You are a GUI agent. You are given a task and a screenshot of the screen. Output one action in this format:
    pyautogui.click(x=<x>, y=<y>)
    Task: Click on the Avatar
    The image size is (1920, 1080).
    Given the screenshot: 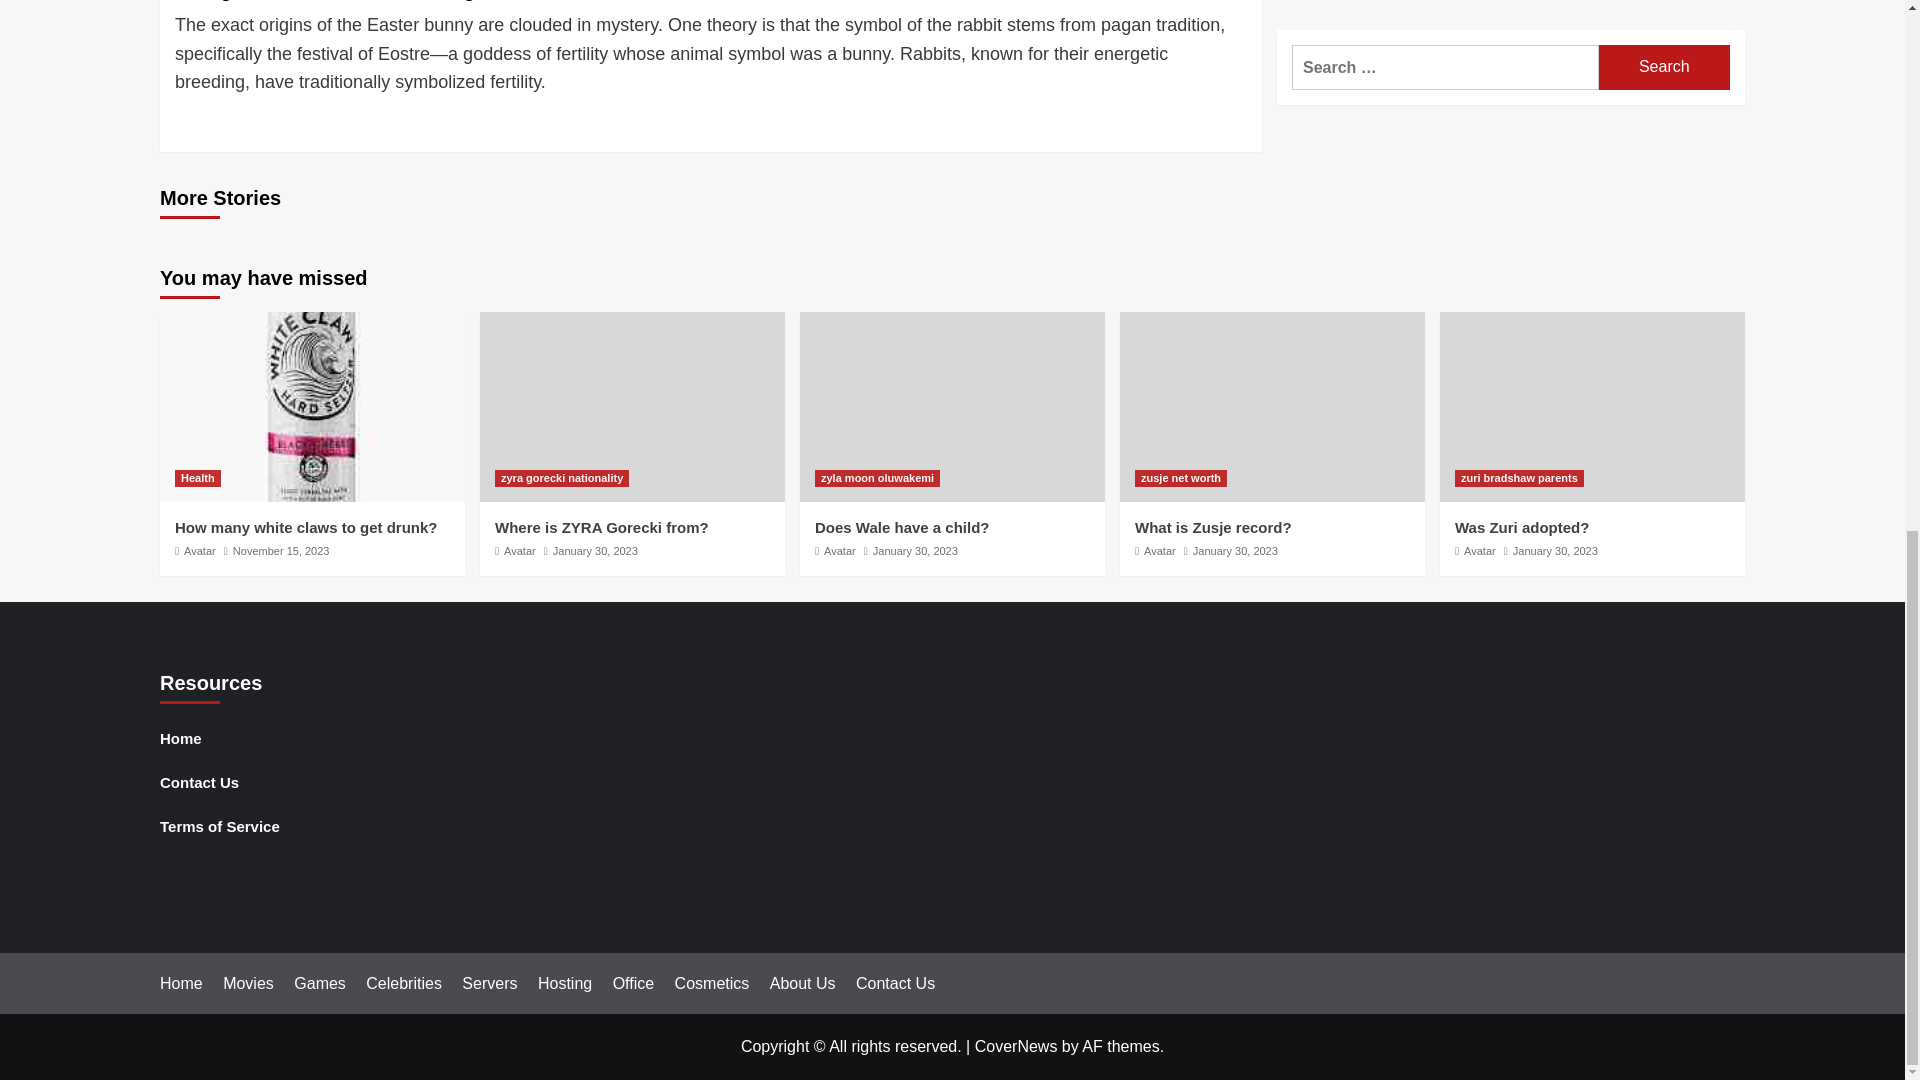 What is the action you would take?
    pyautogui.click(x=840, y=551)
    